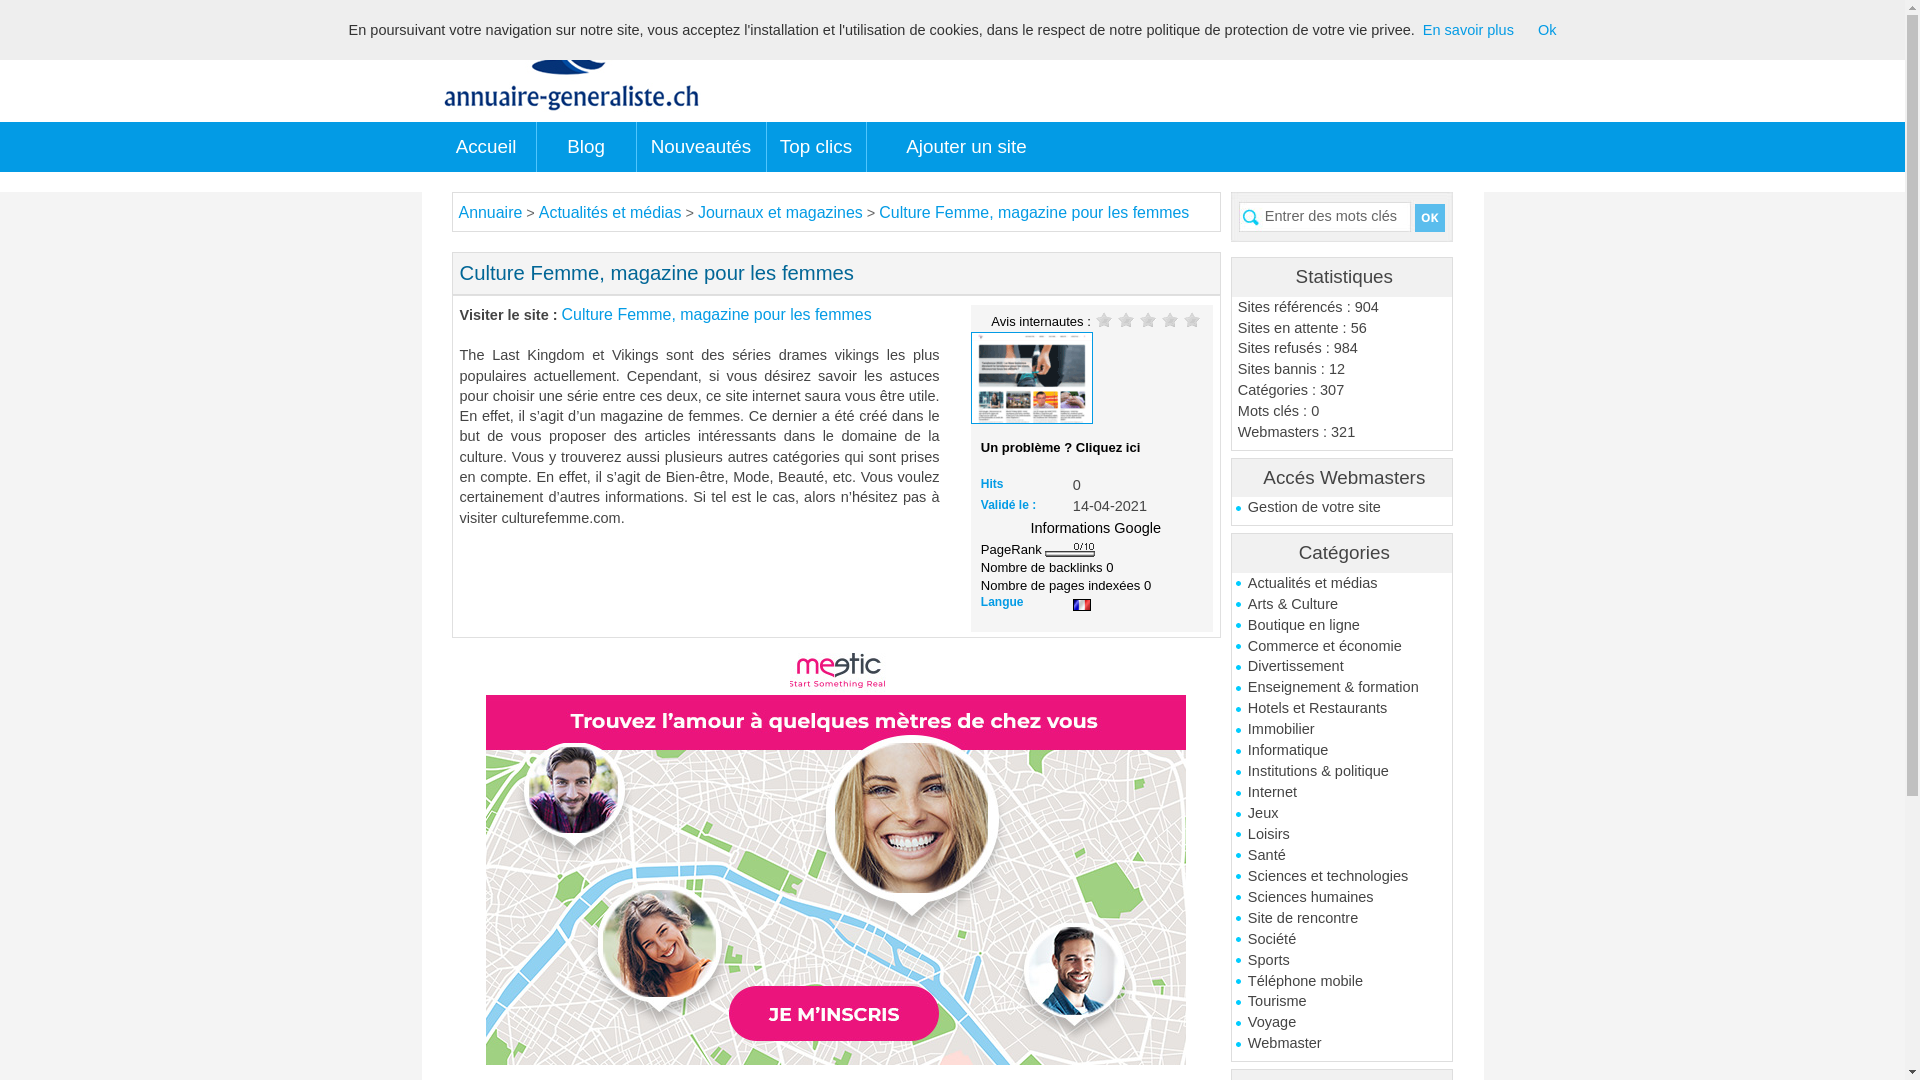  What do you see at coordinates (586, 147) in the screenshot?
I see `Blog` at bounding box center [586, 147].